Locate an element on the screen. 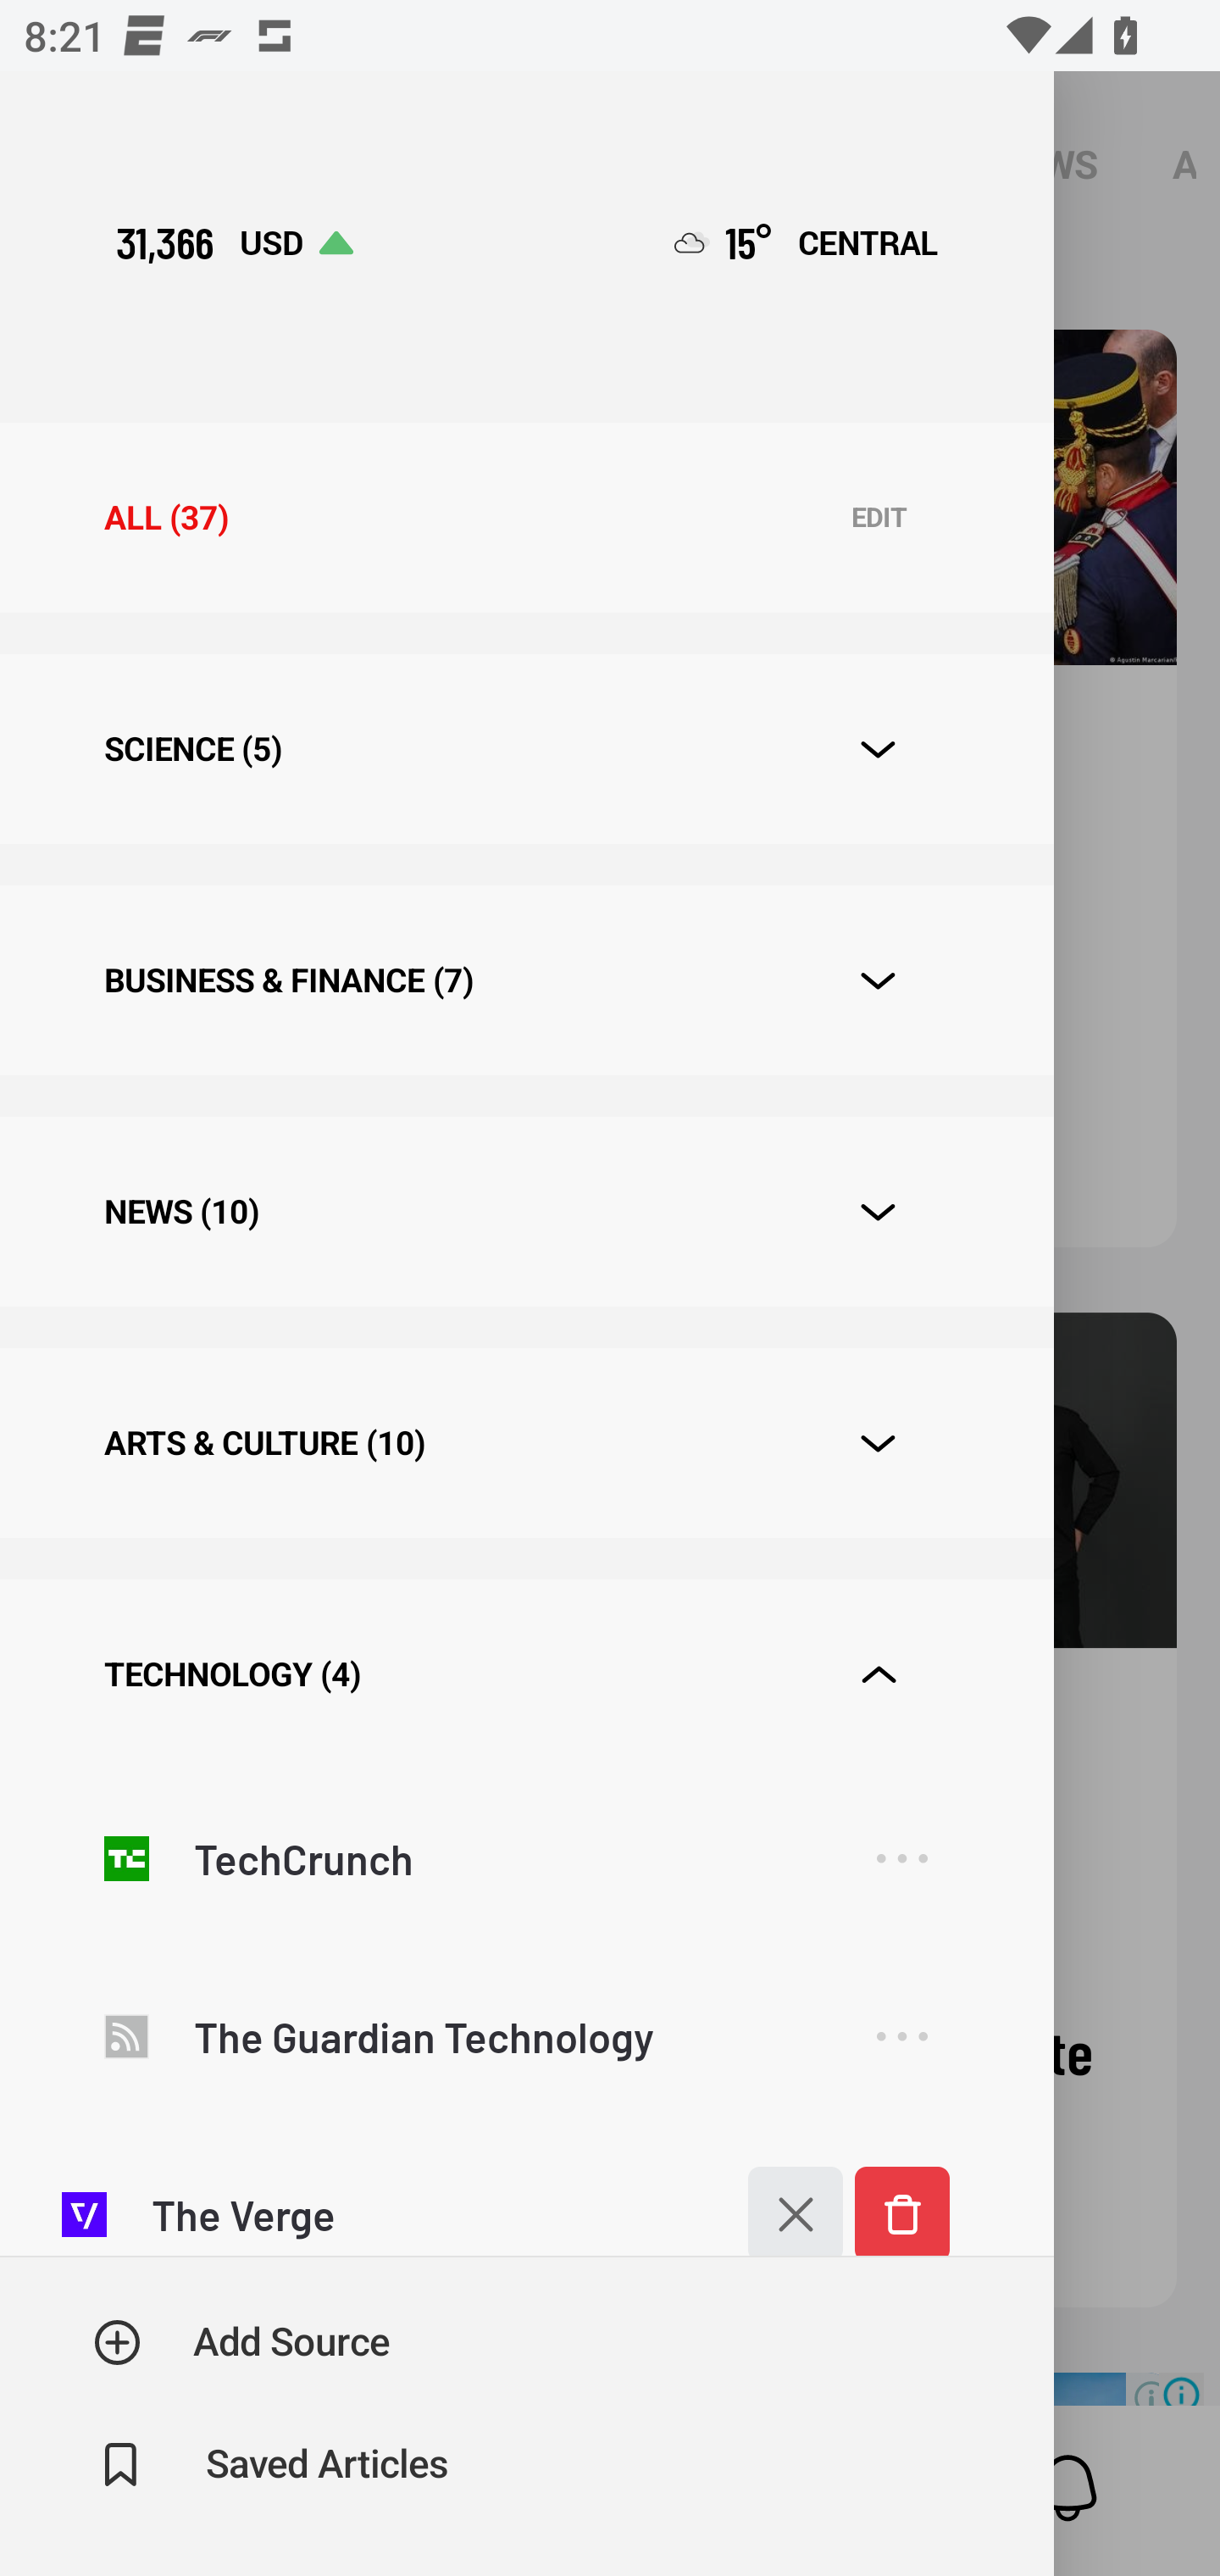  31,366 USD Current State of the Currency is located at coordinates (234, 241).